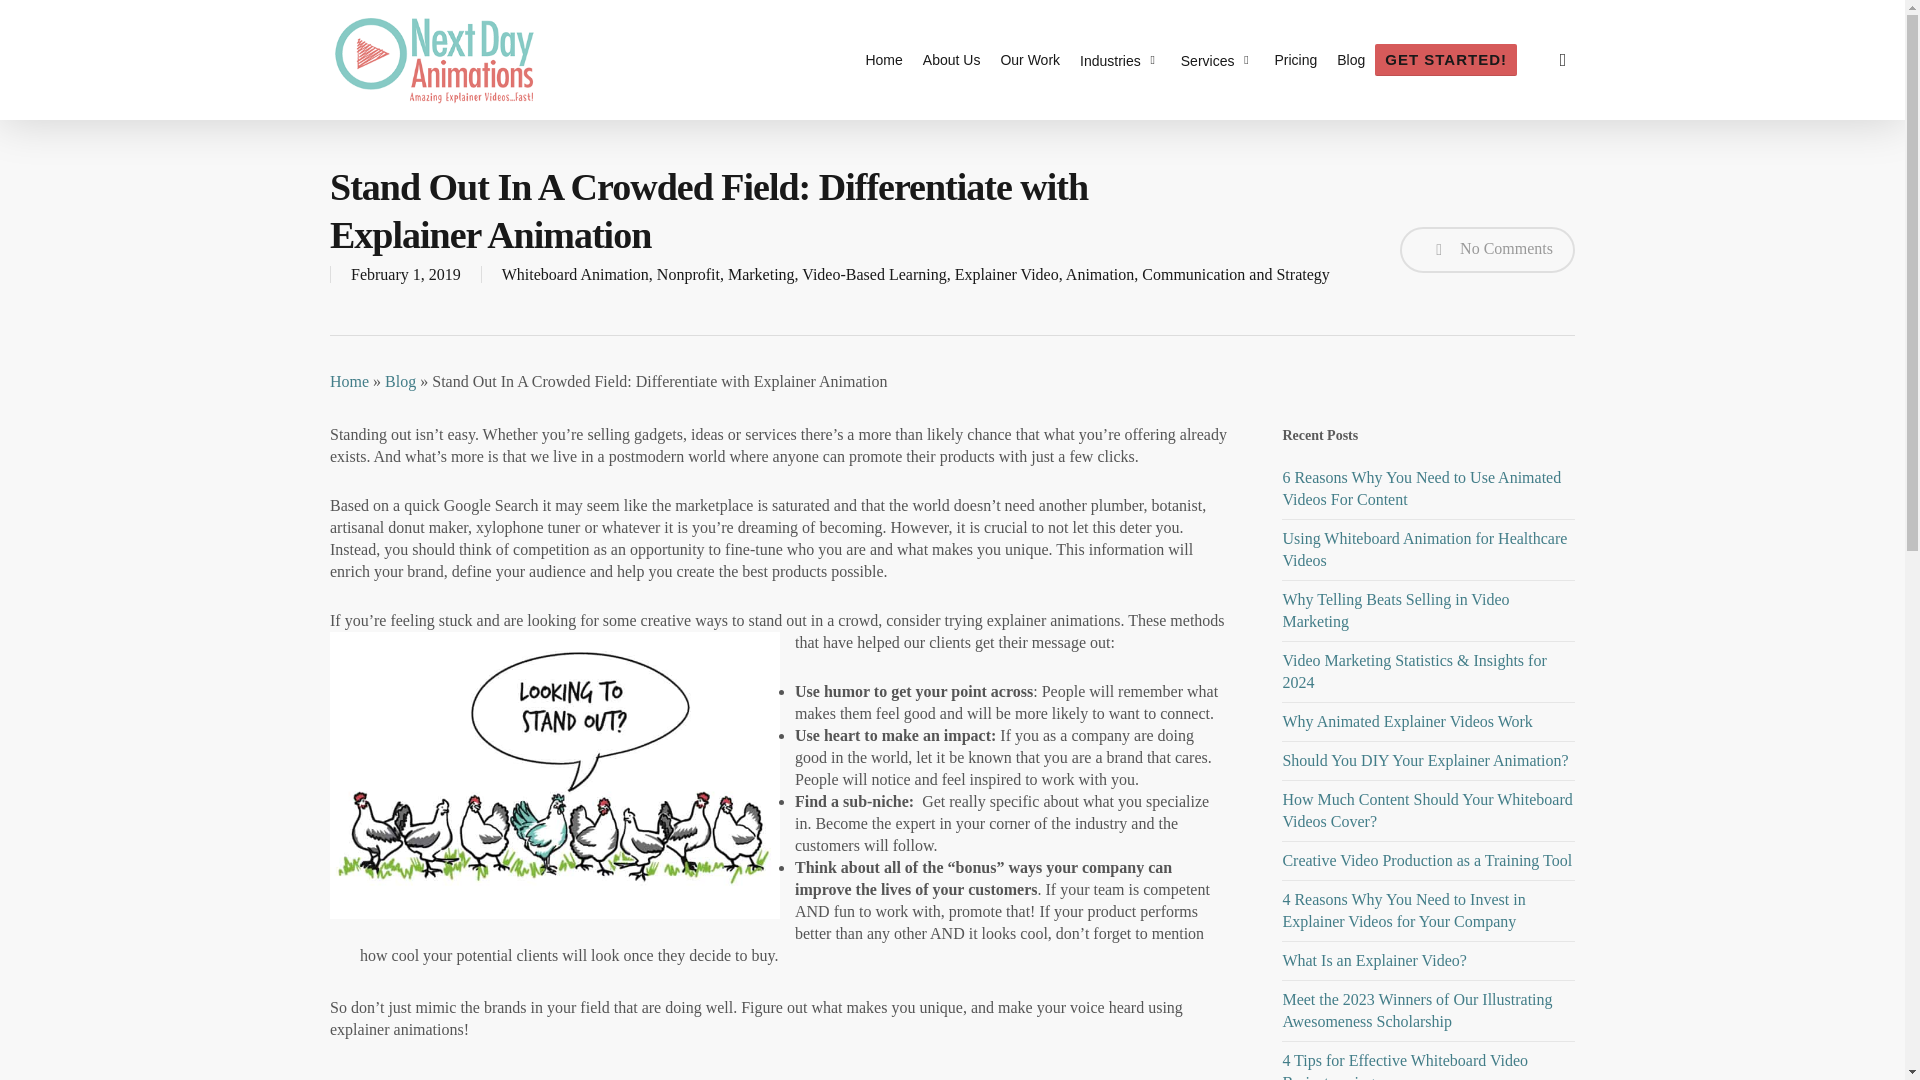 The width and height of the screenshot is (1920, 1080). I want to click on Our Work, so click(1030, 60).